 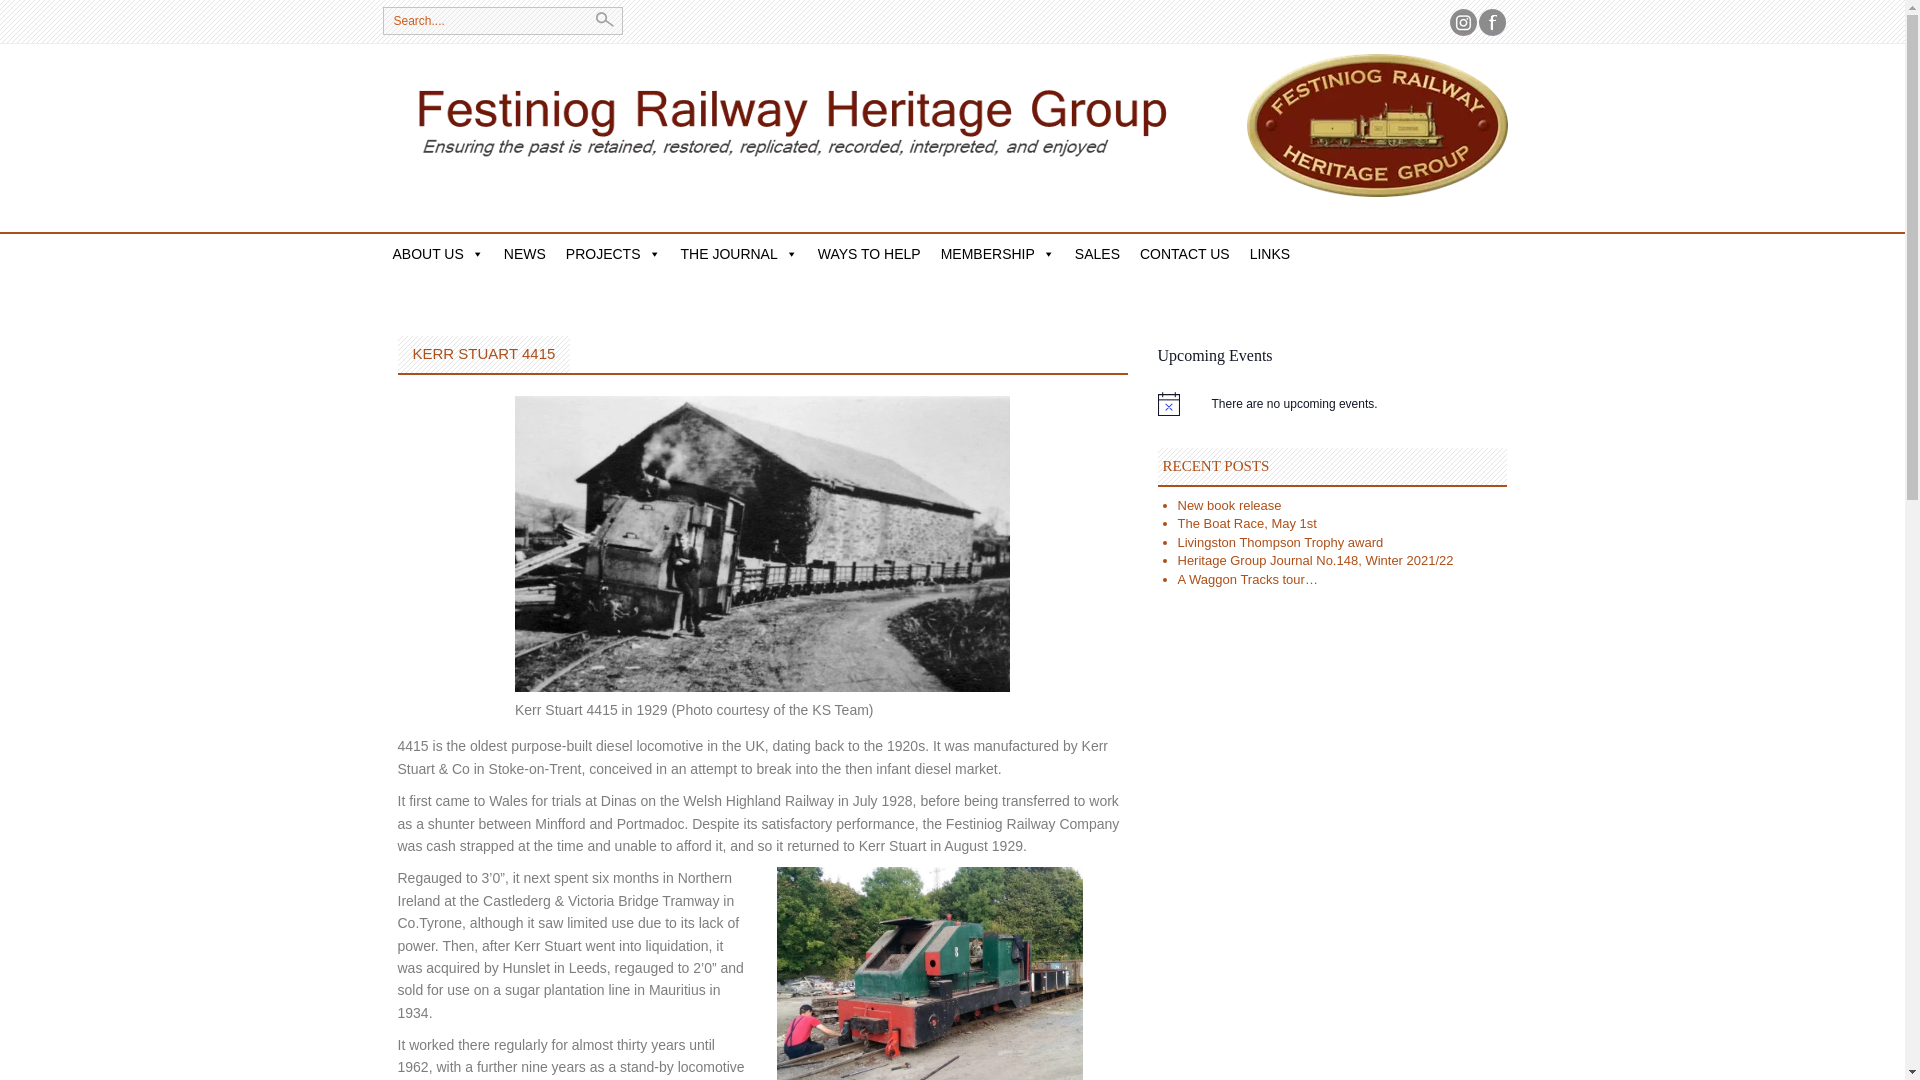 What do you see at coordinates (438, 254) in the screenshot?
I see `ABOUT US` at bounding box center [438, 254].